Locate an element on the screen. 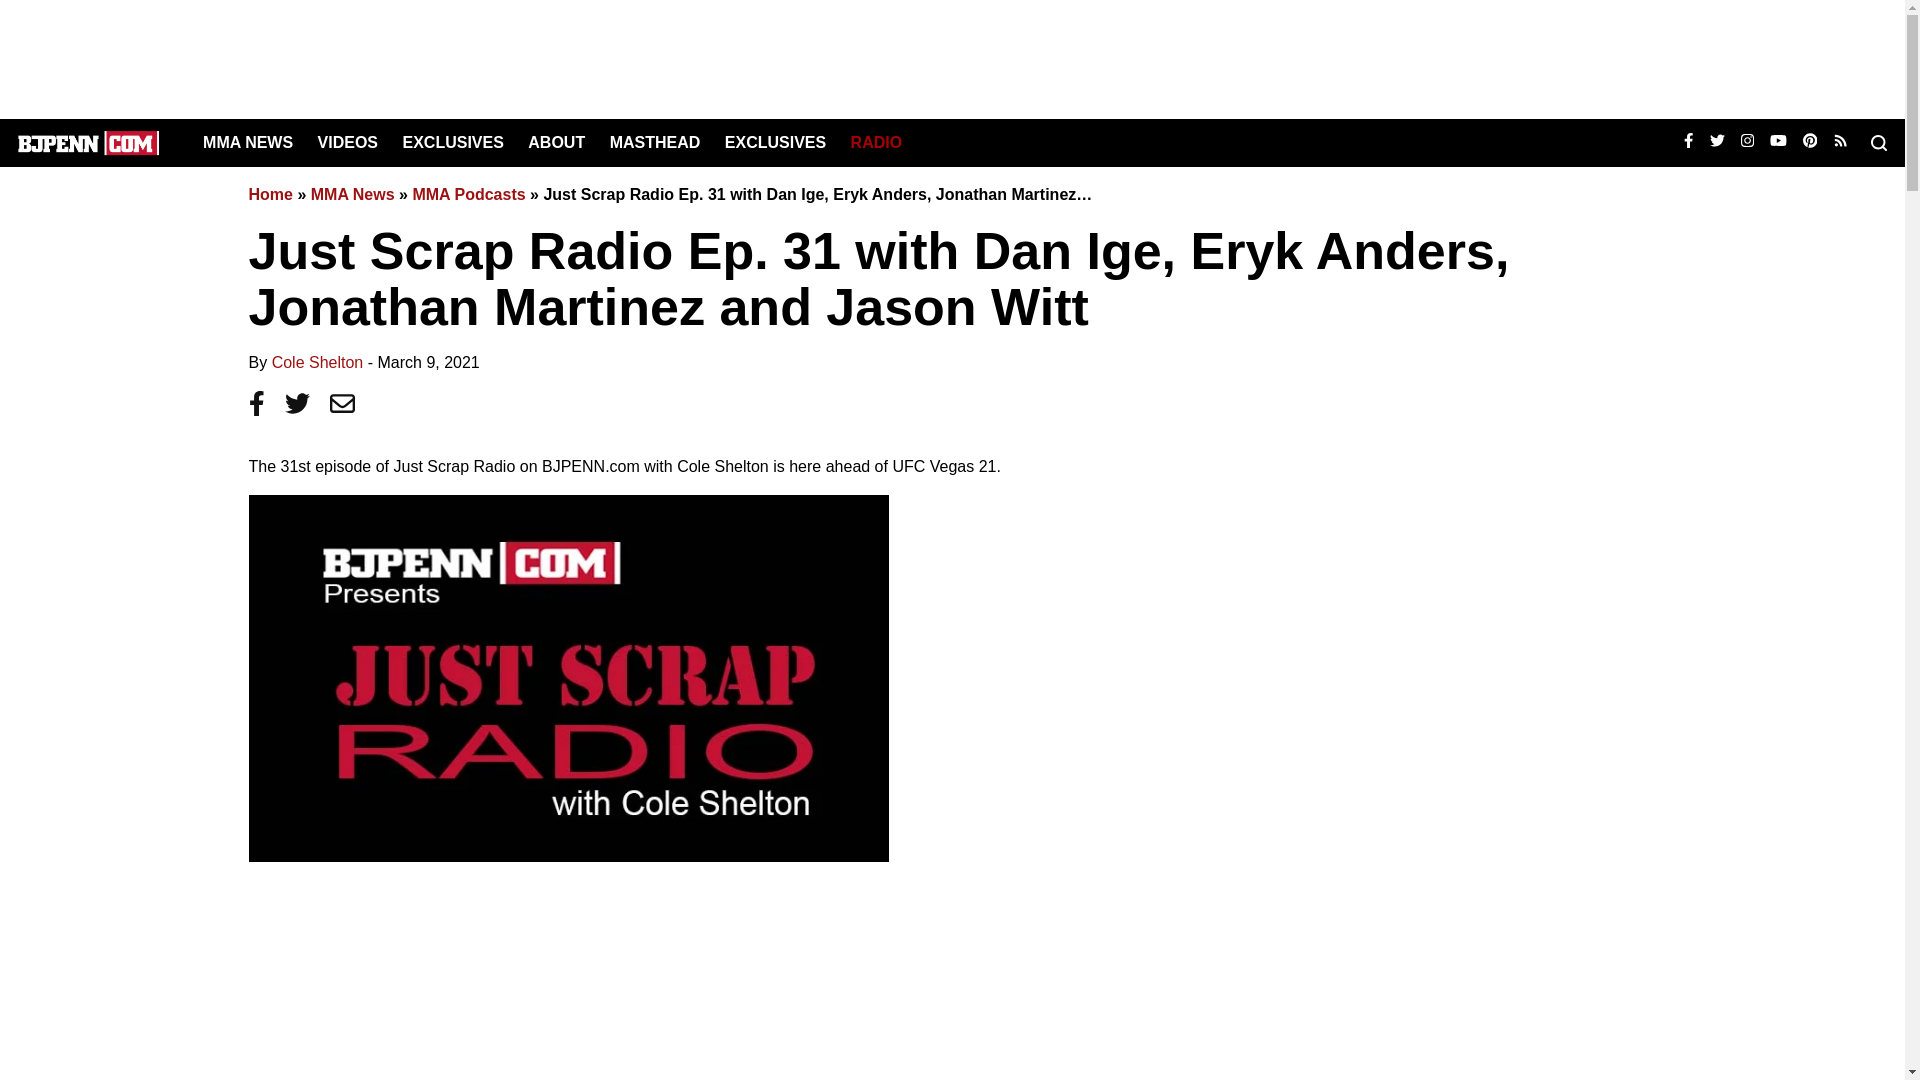 Image resolution: width=1920 pixels, height=1080 pixels. EXCLUSIVES is located at coordinates (775, 142).